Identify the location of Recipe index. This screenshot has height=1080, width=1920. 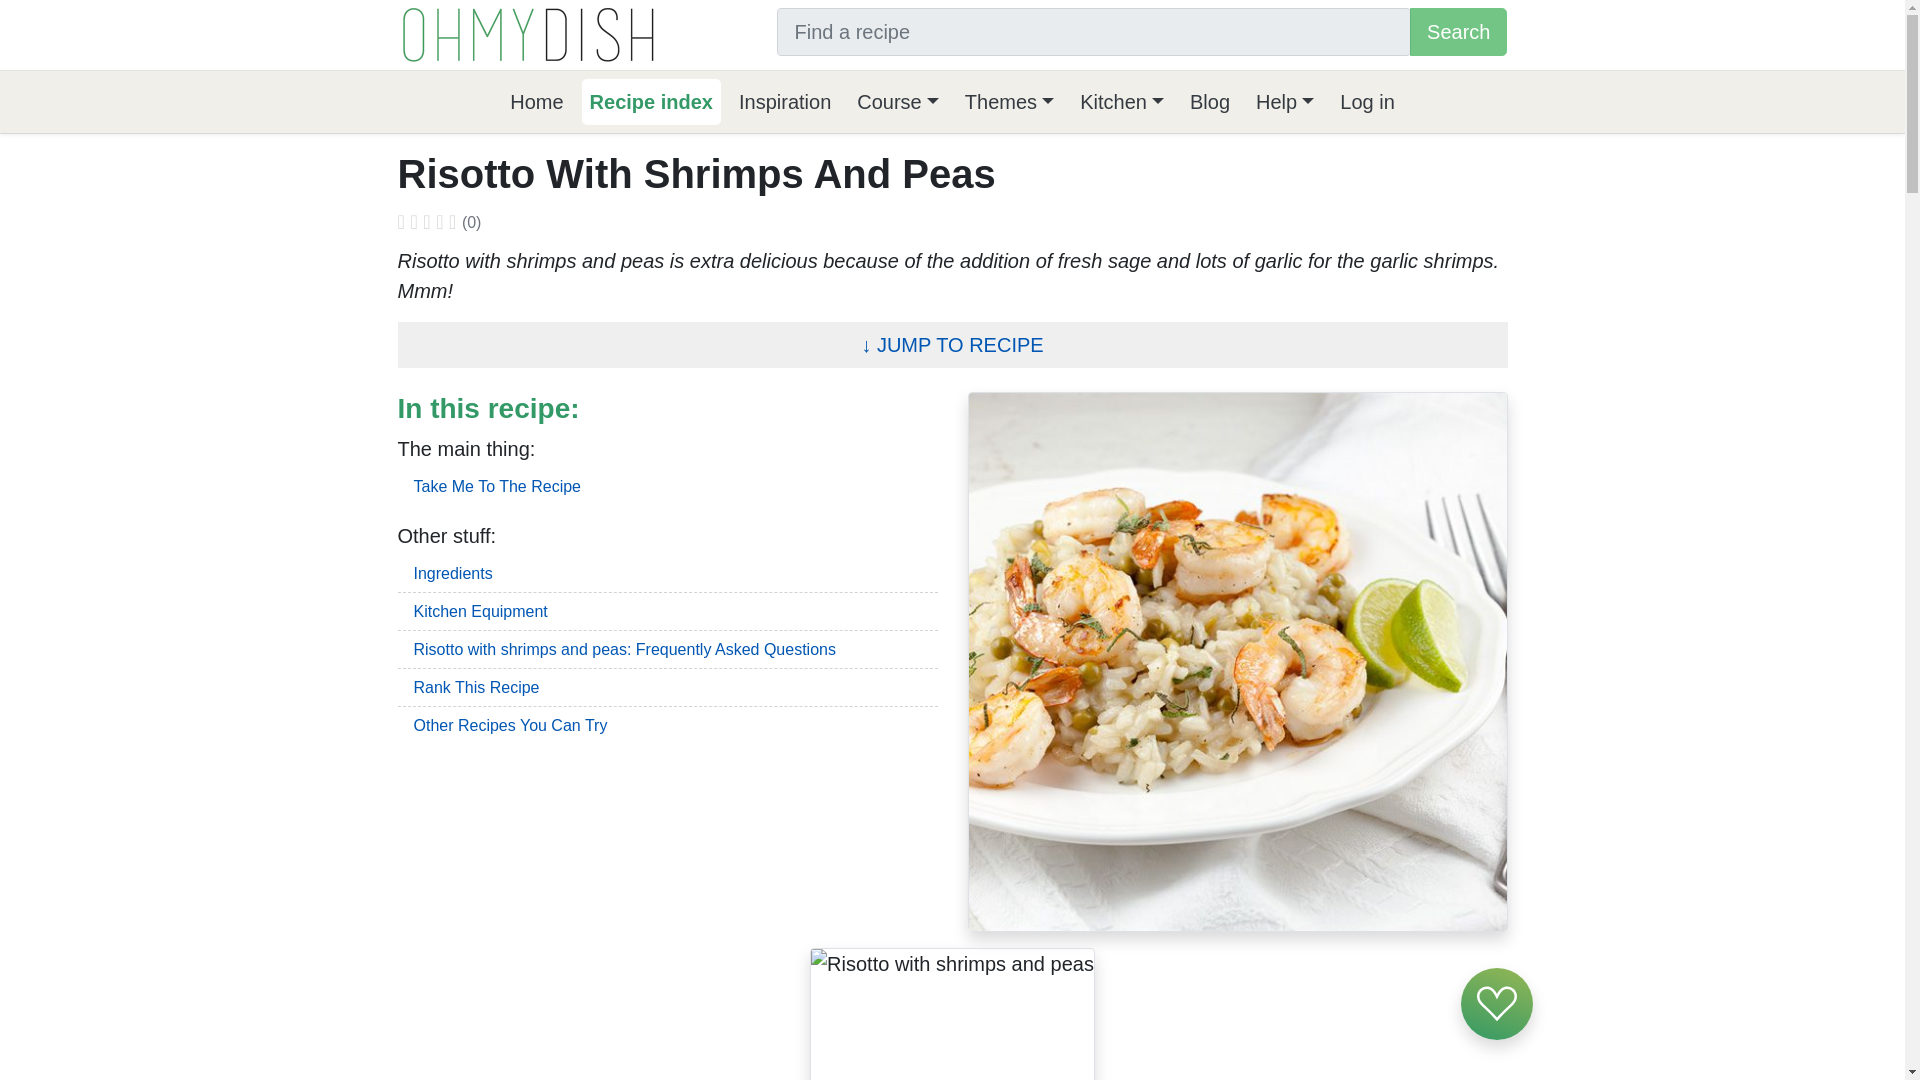
(651, 102).